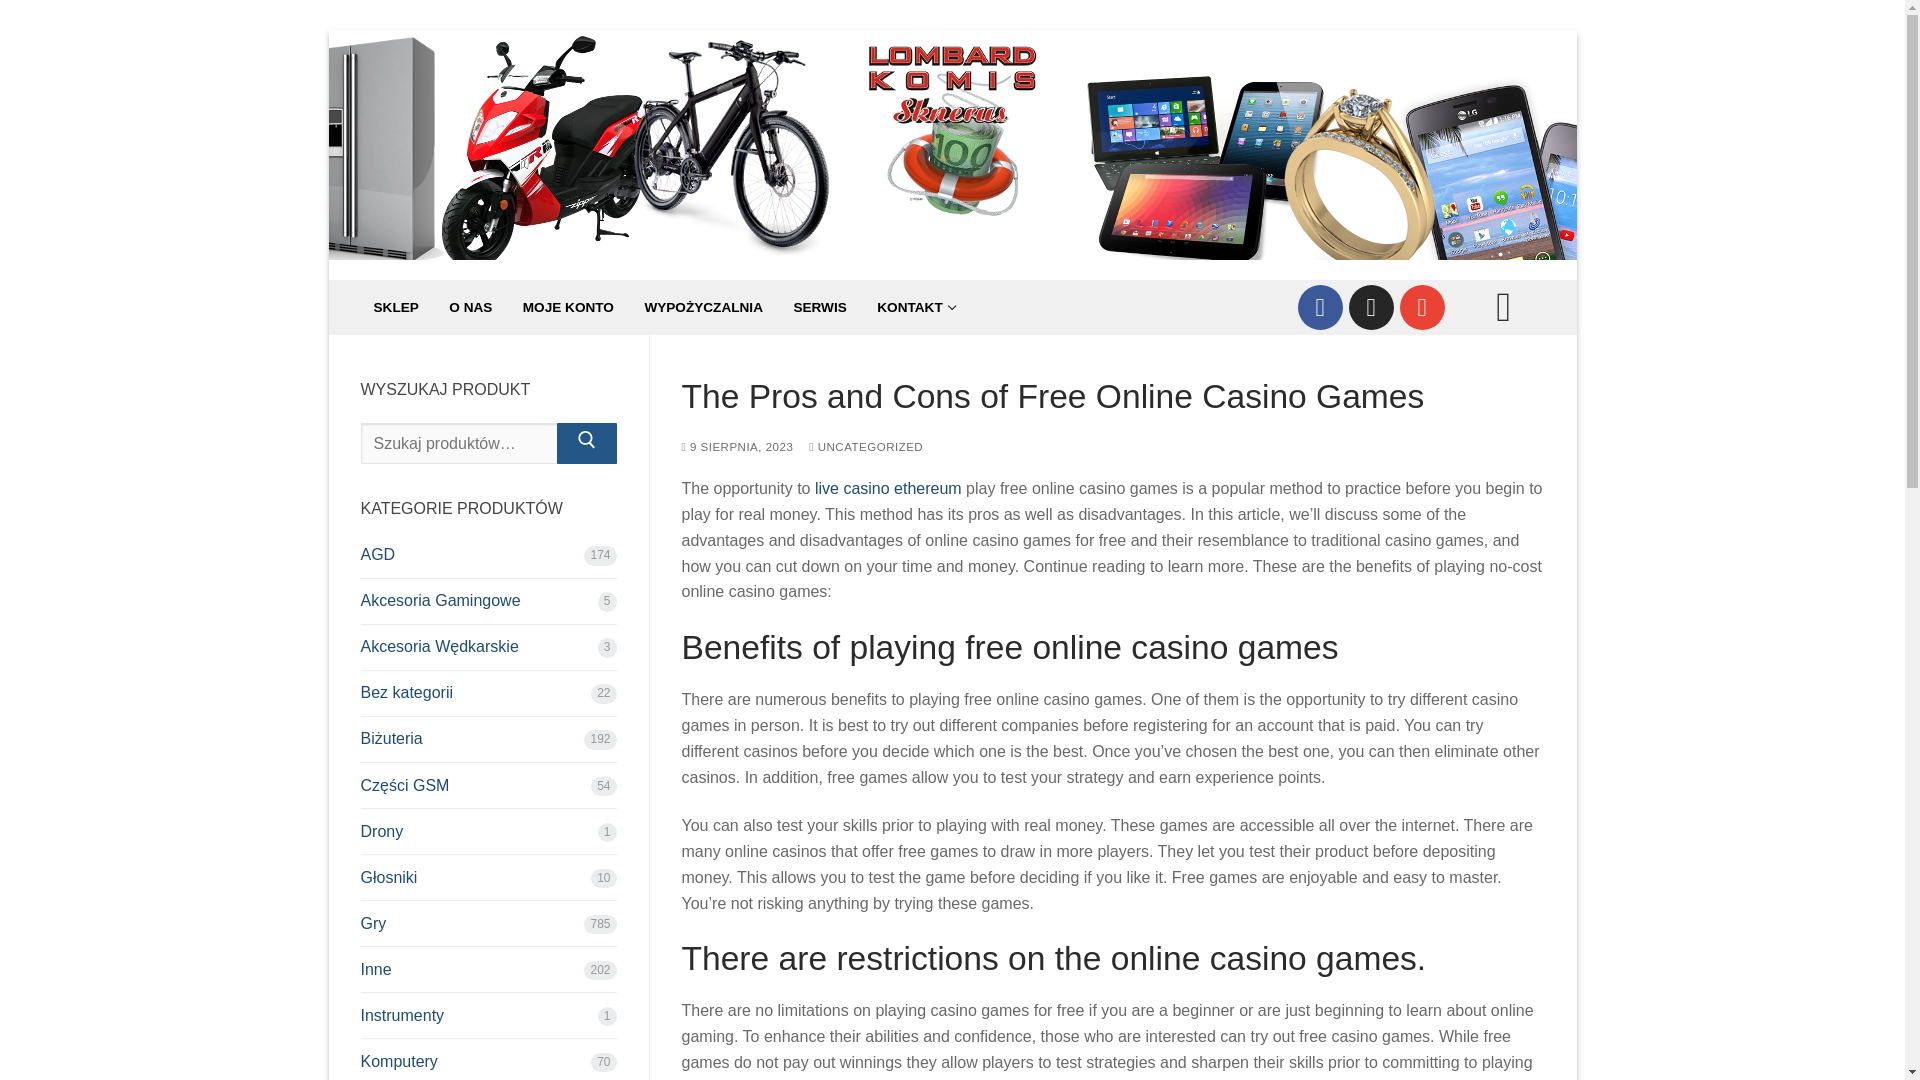 The height and width of the screenshot is (1080, 1920). I want to click on UNCATEGORIZED, so click(866, 446).